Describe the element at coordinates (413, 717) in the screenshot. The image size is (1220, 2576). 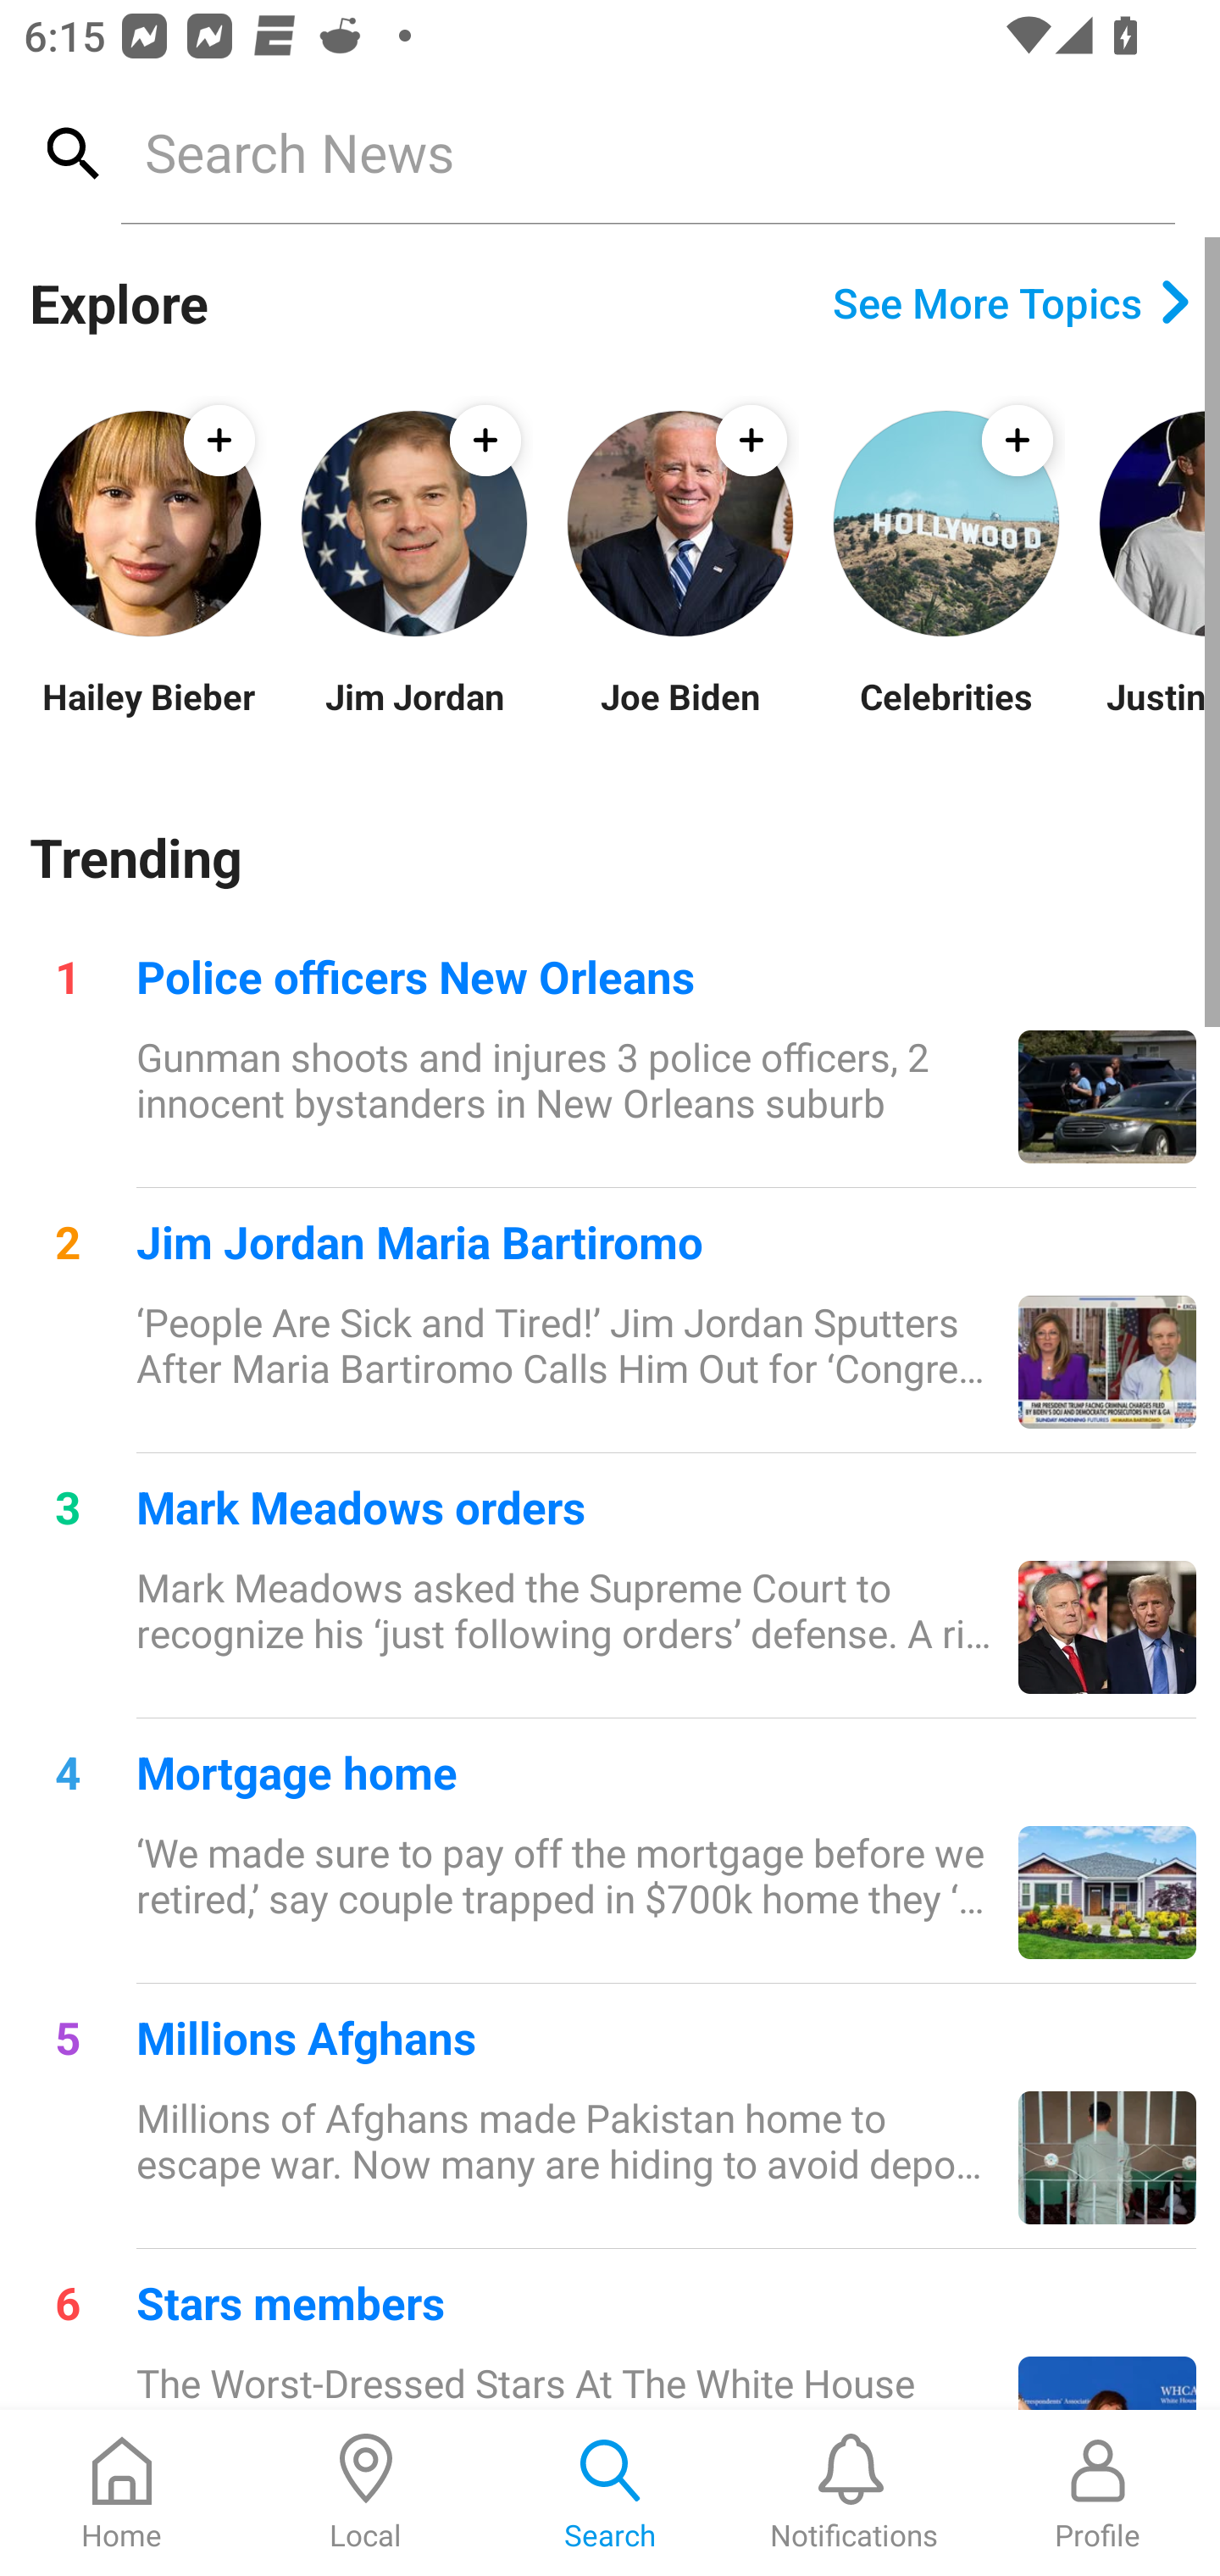
I see `Jim Jordan` at that location.